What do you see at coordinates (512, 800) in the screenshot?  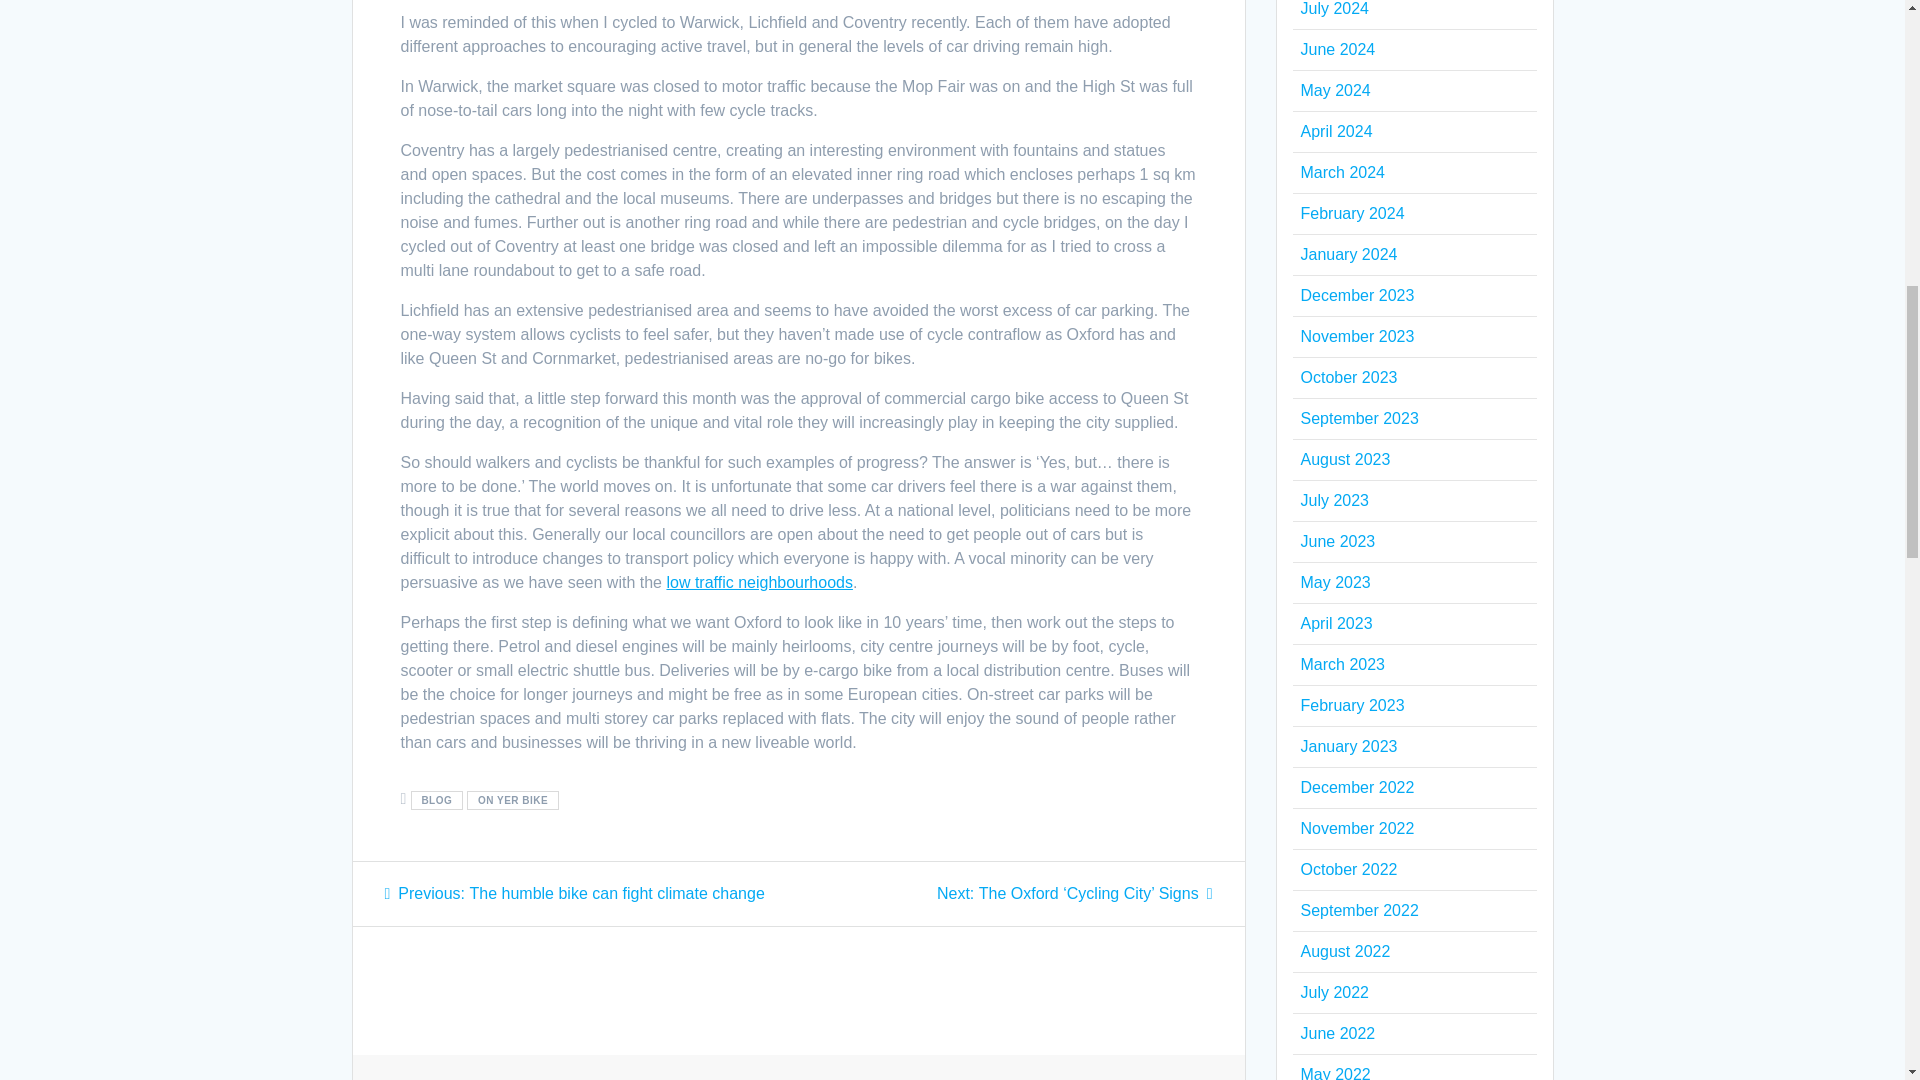 I see `ON YER BIKE` at bounding box center [512, 800].